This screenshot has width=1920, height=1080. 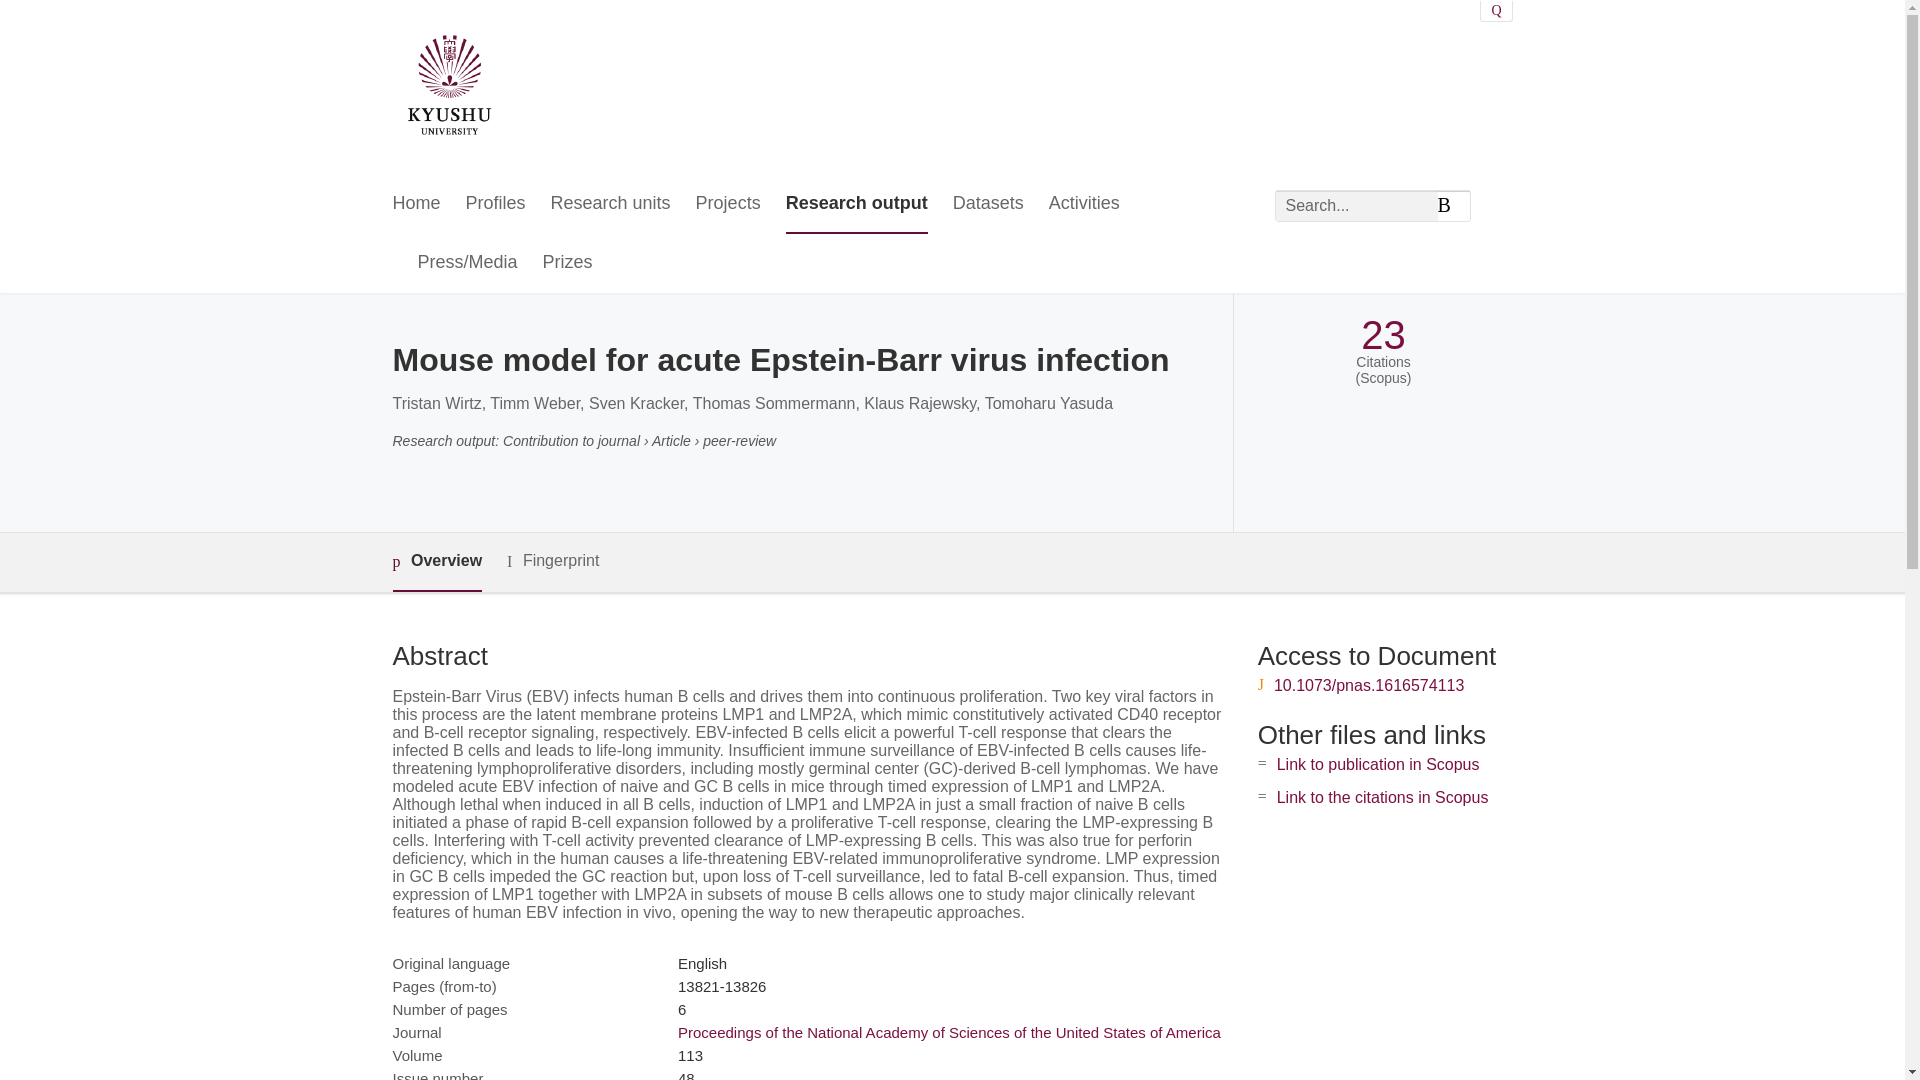 What do you see at coordinates (1084, 204) in the screenshot?
I see `Activities` at bounding box center [1084, 204].